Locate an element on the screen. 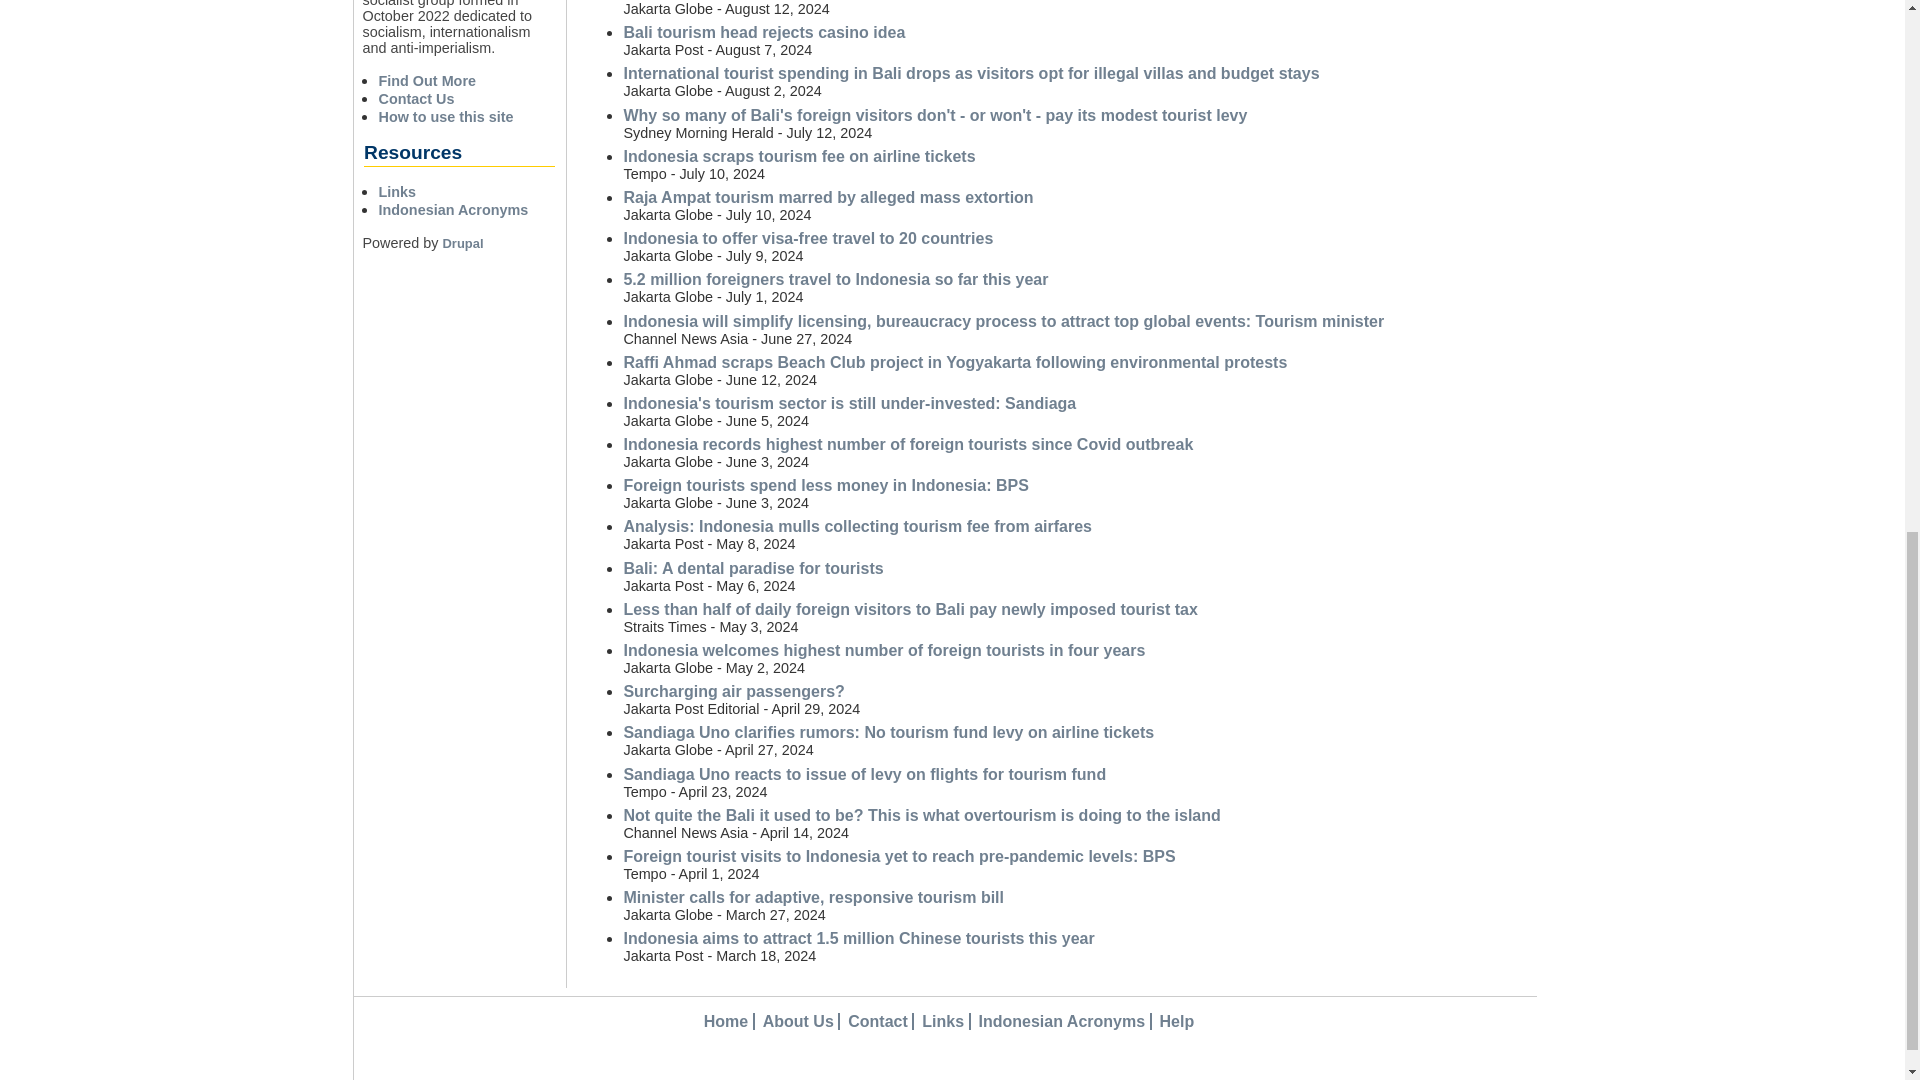  Foreign tourists spend less money in Indonesia: BPS is located at coordinates (824, 485).